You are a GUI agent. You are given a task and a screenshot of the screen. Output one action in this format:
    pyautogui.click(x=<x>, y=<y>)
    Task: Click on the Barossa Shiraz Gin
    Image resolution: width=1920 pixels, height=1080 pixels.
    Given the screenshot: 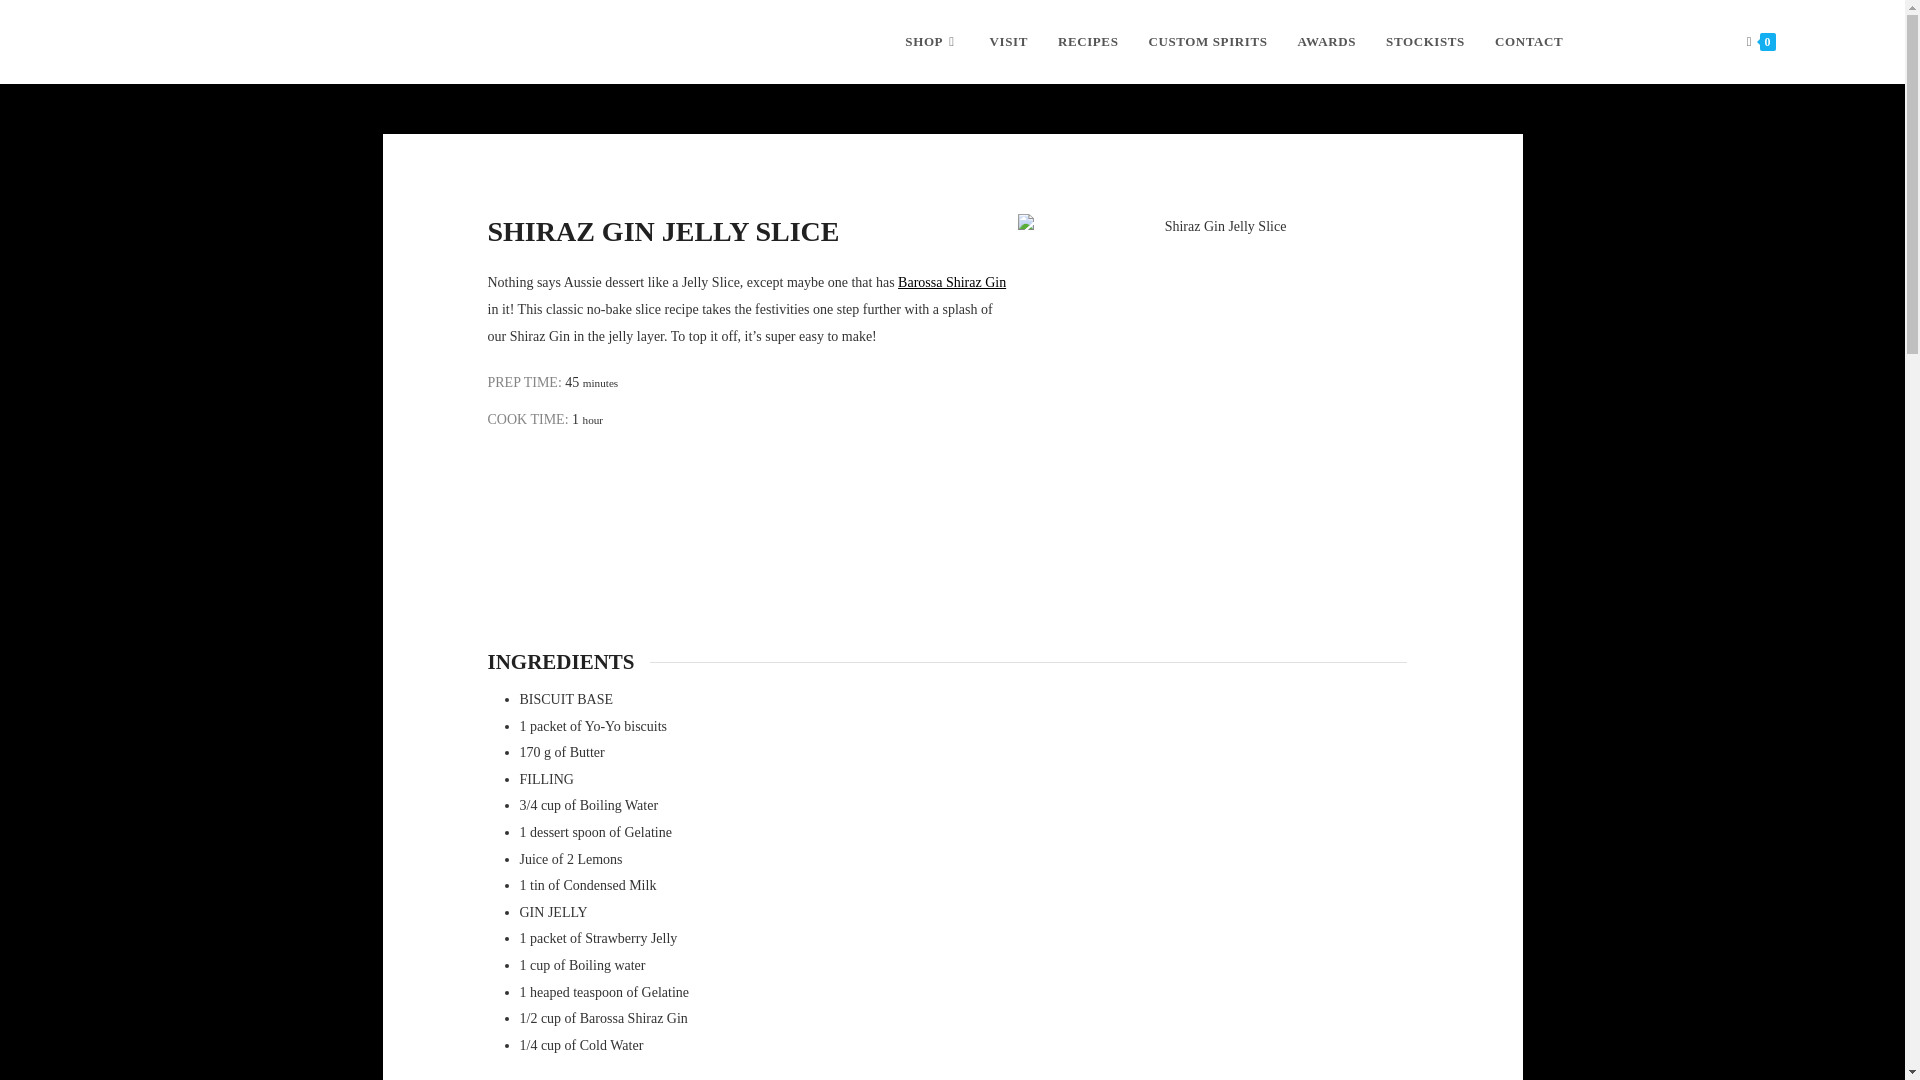 What is the action you would take?
    pyautogui.click(x=952, y=282)
    